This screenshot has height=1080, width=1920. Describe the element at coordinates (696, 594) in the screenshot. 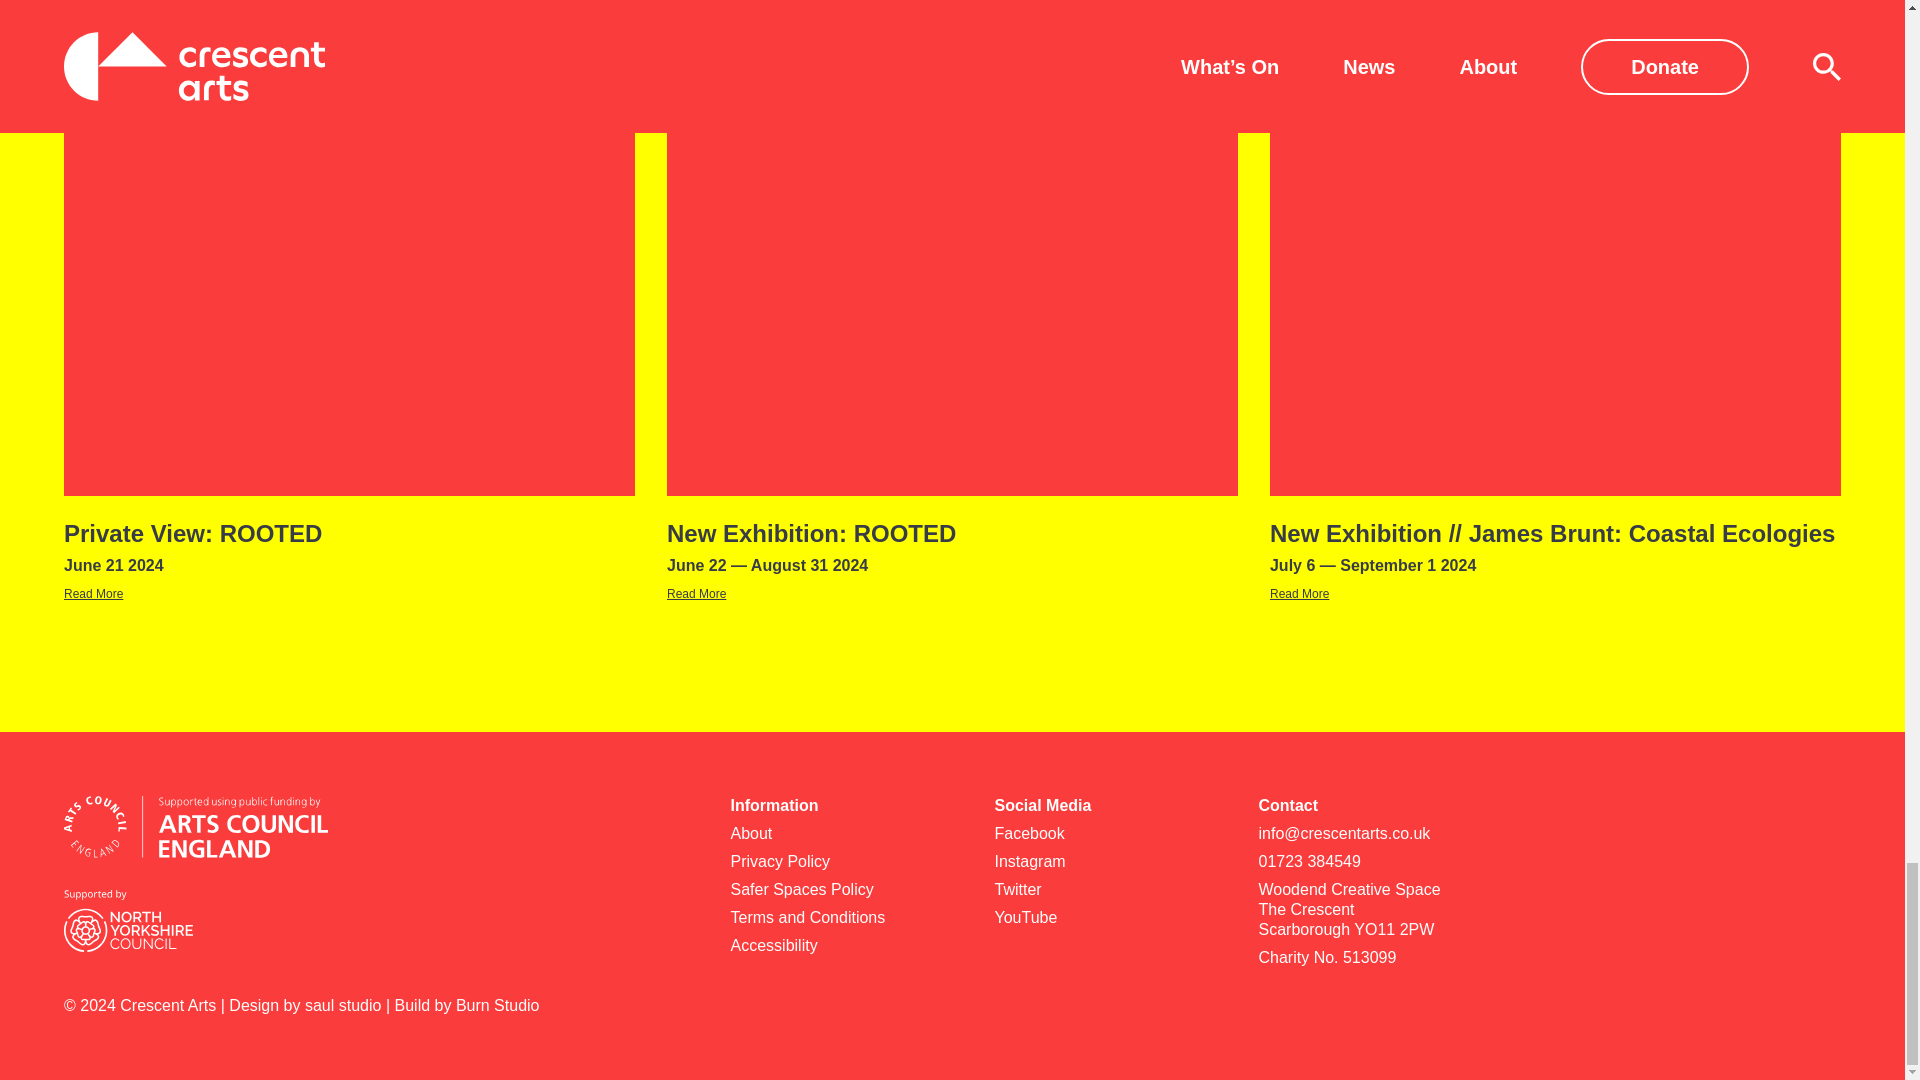

I see `Read More` at that location.